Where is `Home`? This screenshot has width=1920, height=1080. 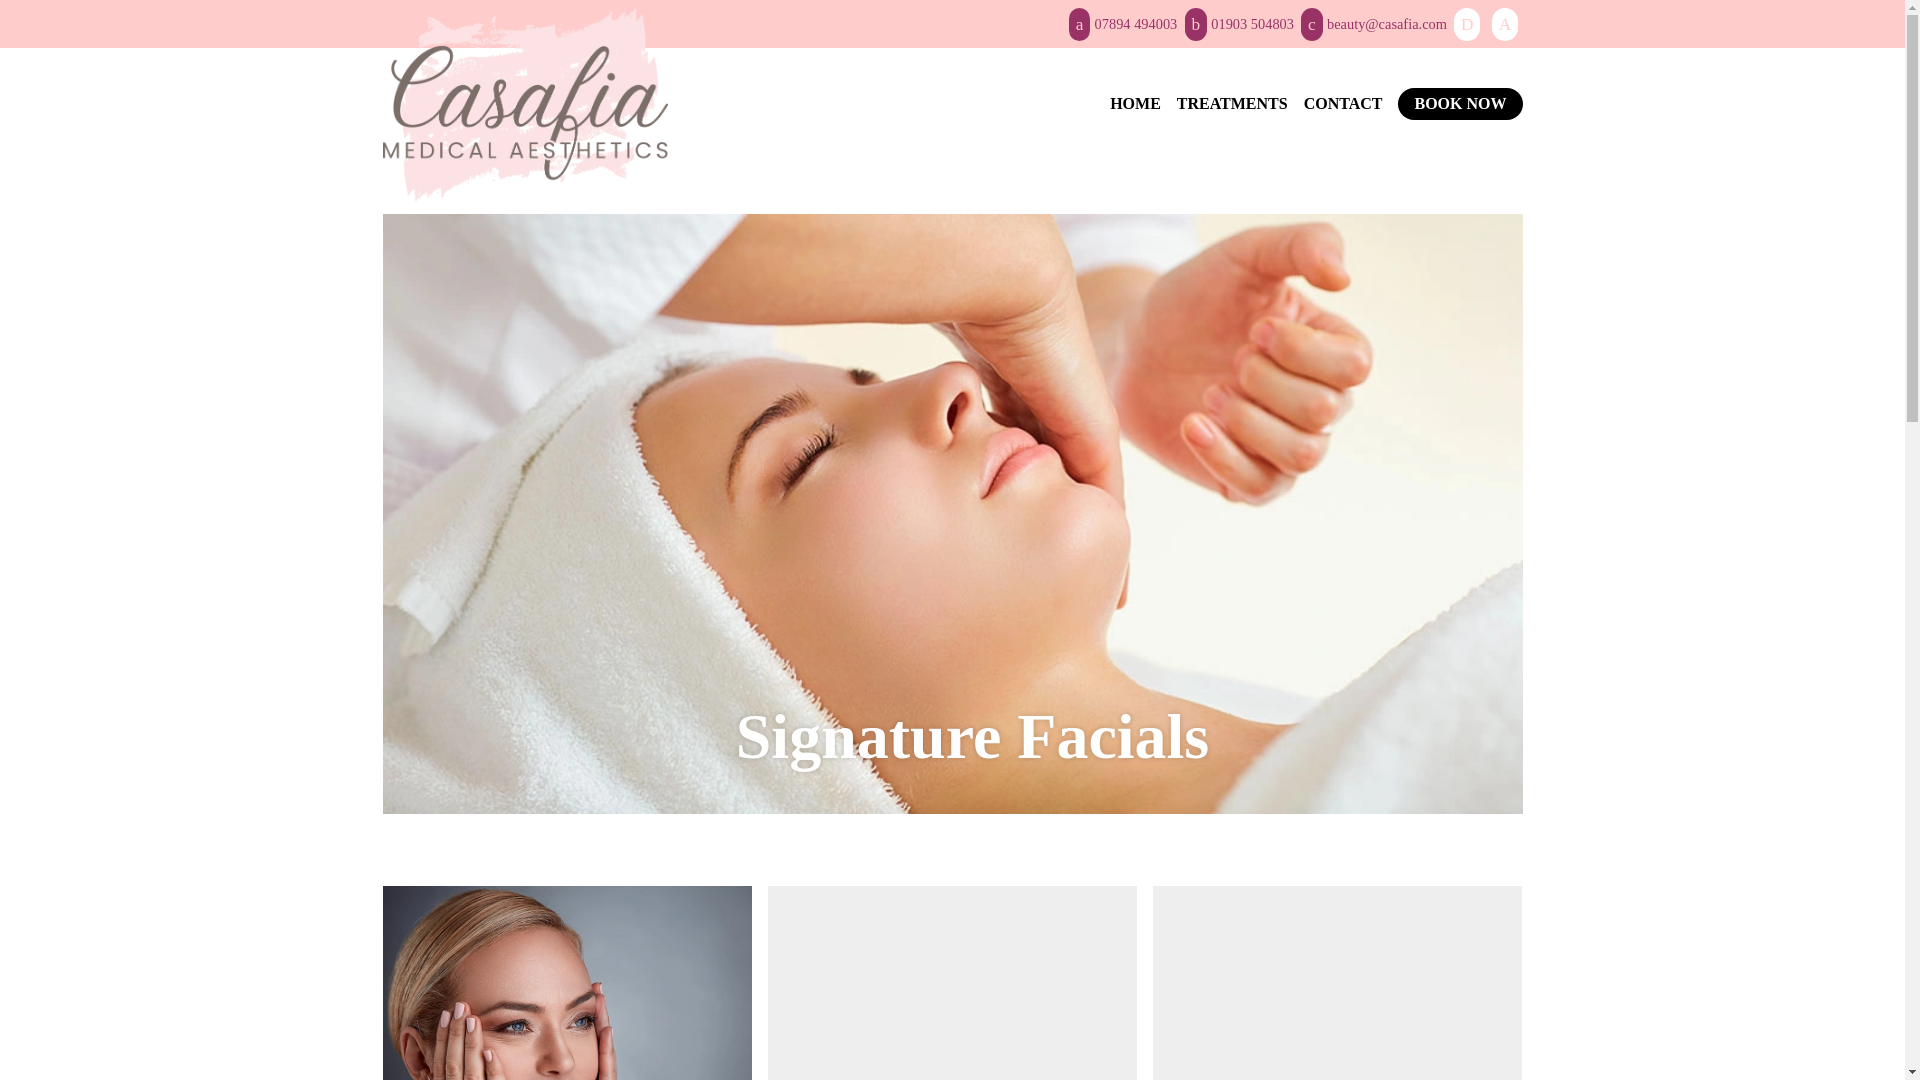 Home is located at coordinates (1135, 104).